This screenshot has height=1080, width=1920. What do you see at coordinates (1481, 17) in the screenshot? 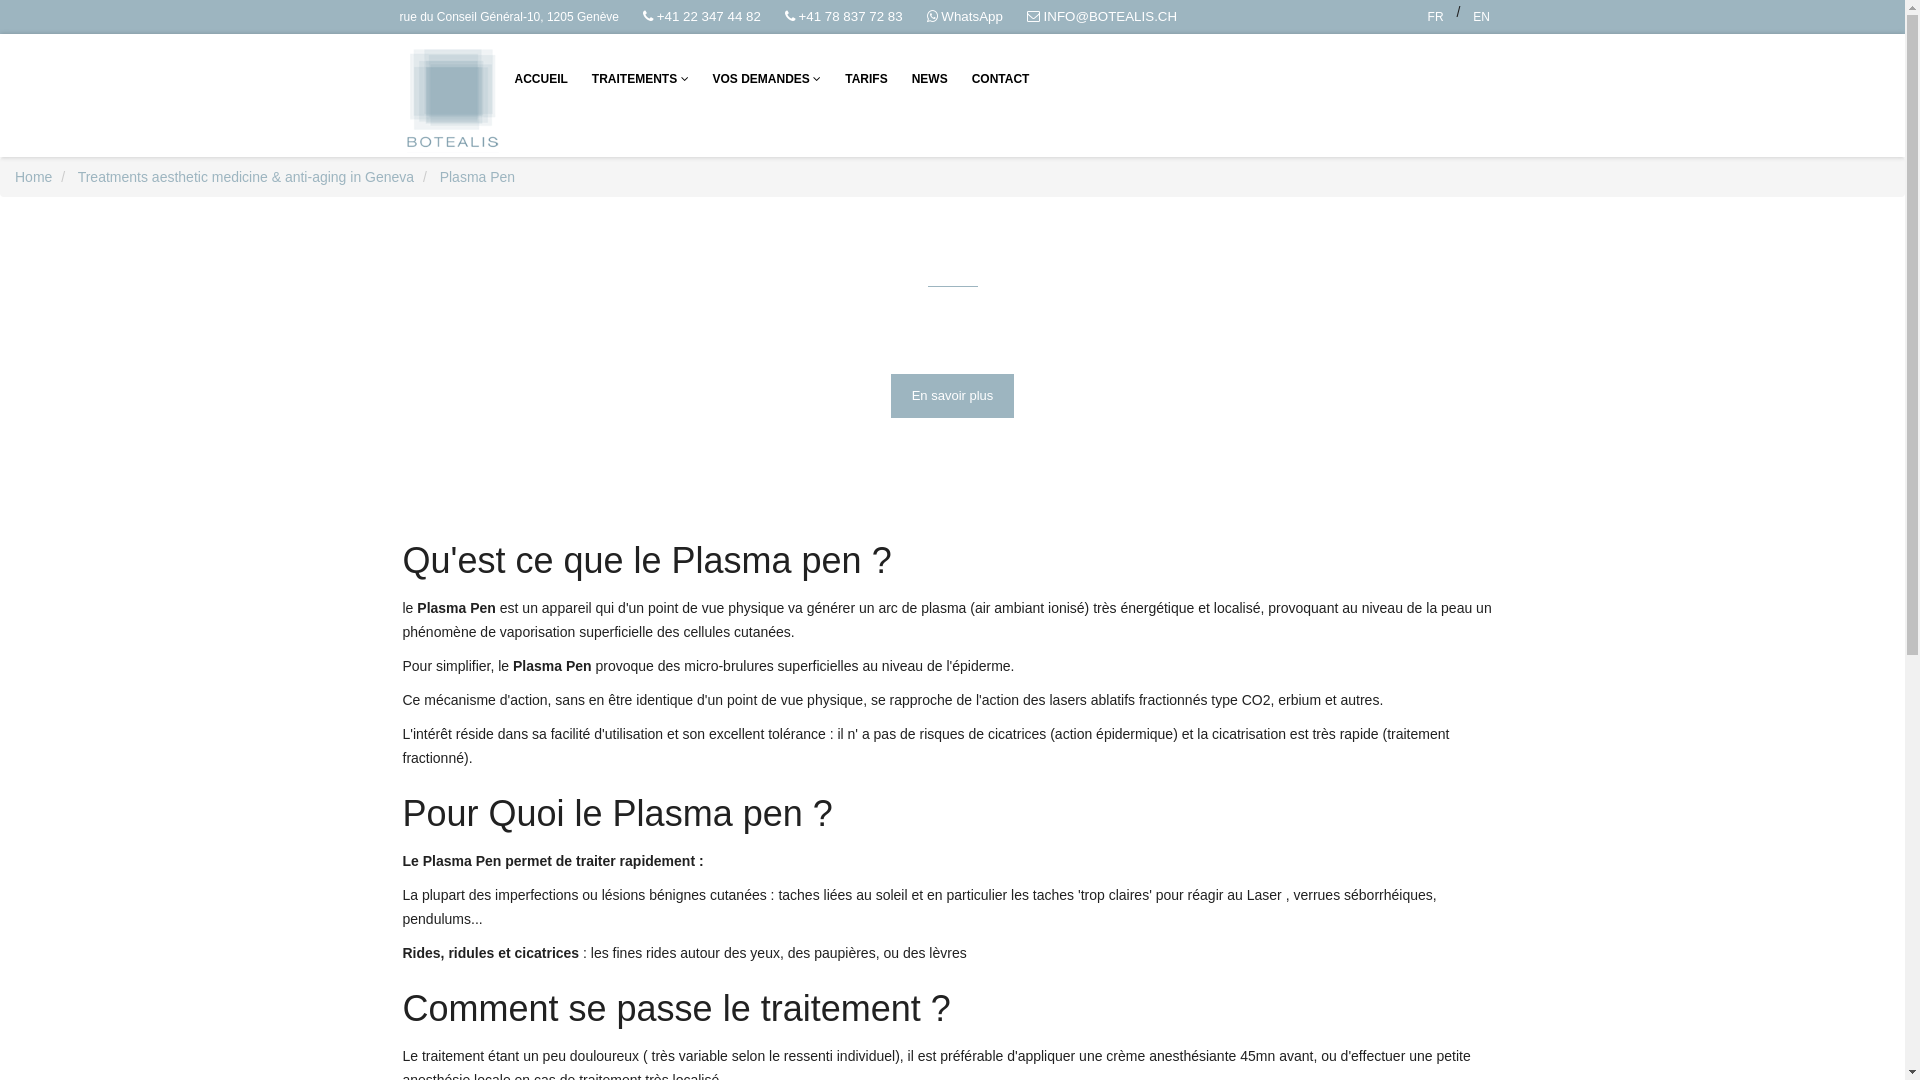
I see `EN` at bounding box center [1481, 17].